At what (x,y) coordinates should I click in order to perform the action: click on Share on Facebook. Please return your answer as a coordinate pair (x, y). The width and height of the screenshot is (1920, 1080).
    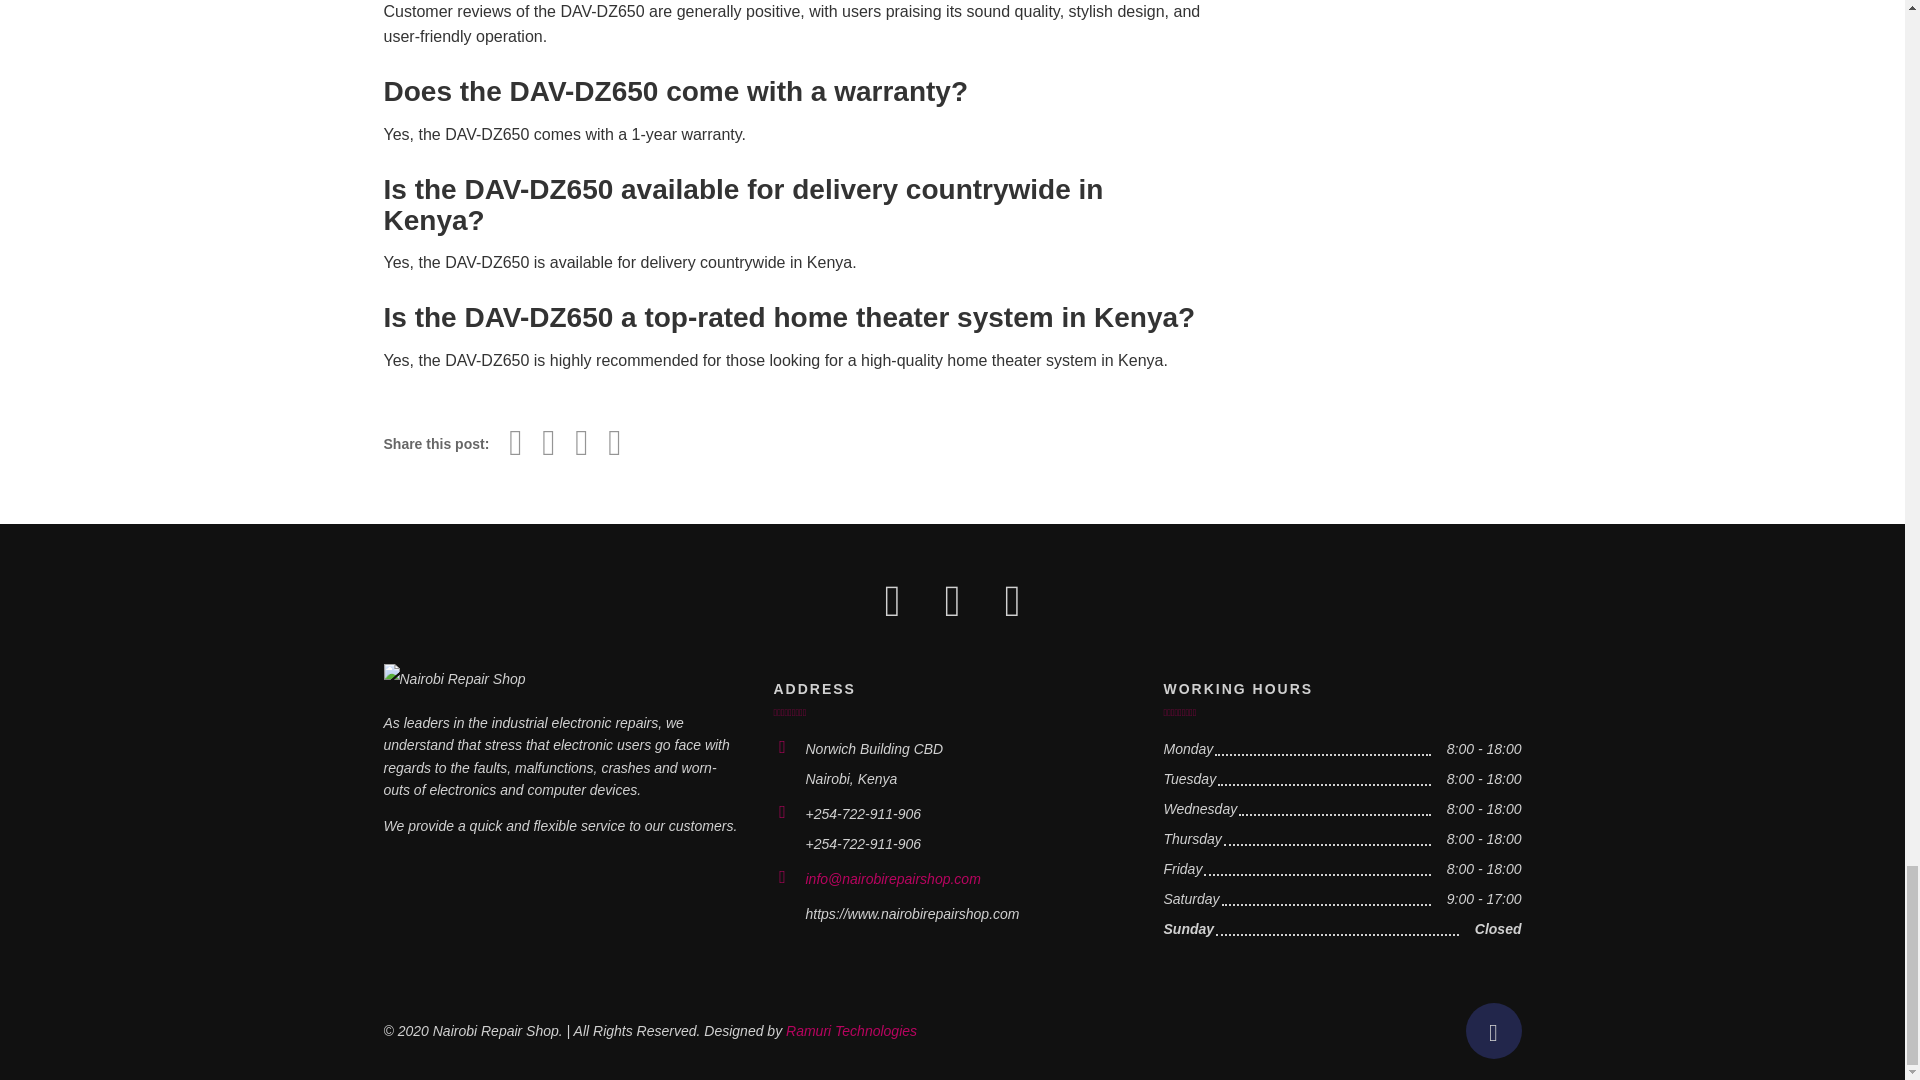
    Looking at the image, I should click on (515, 443).